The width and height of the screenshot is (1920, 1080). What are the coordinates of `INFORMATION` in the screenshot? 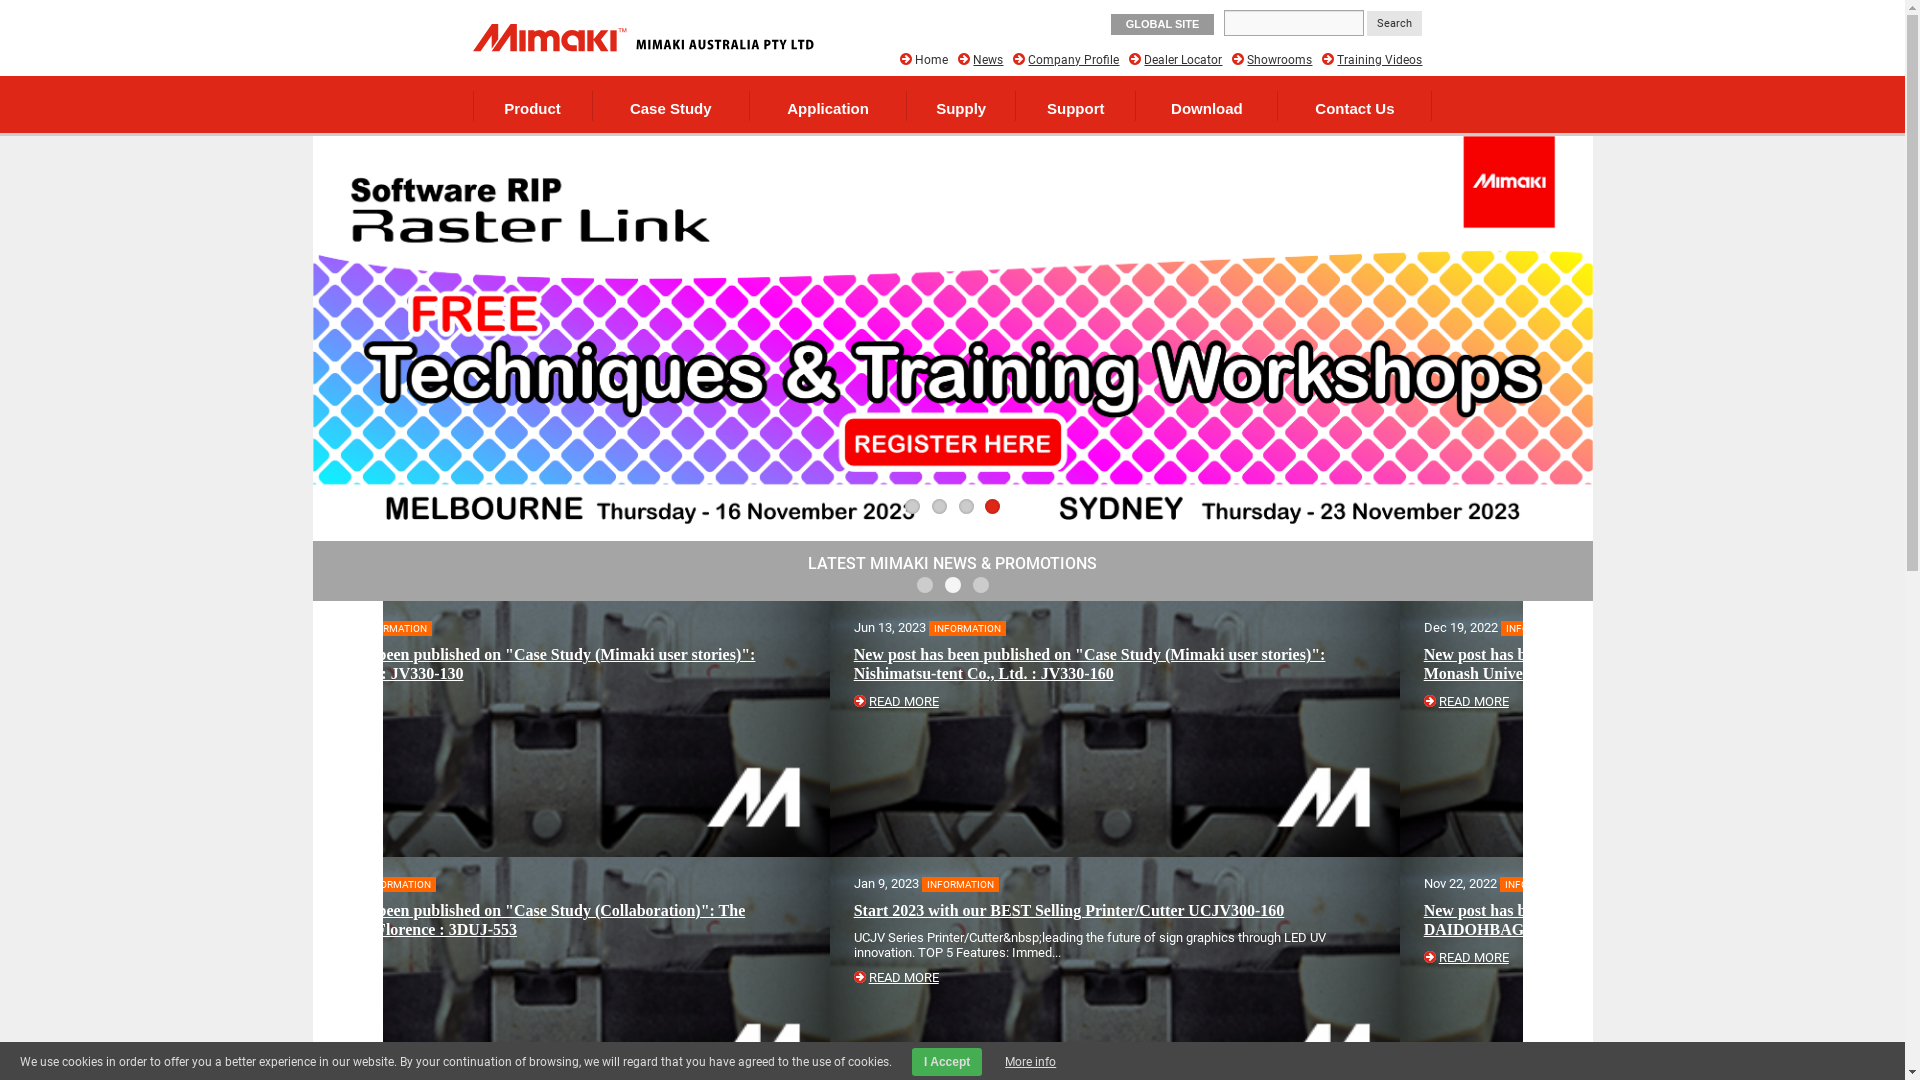 It's located at (520, 628).